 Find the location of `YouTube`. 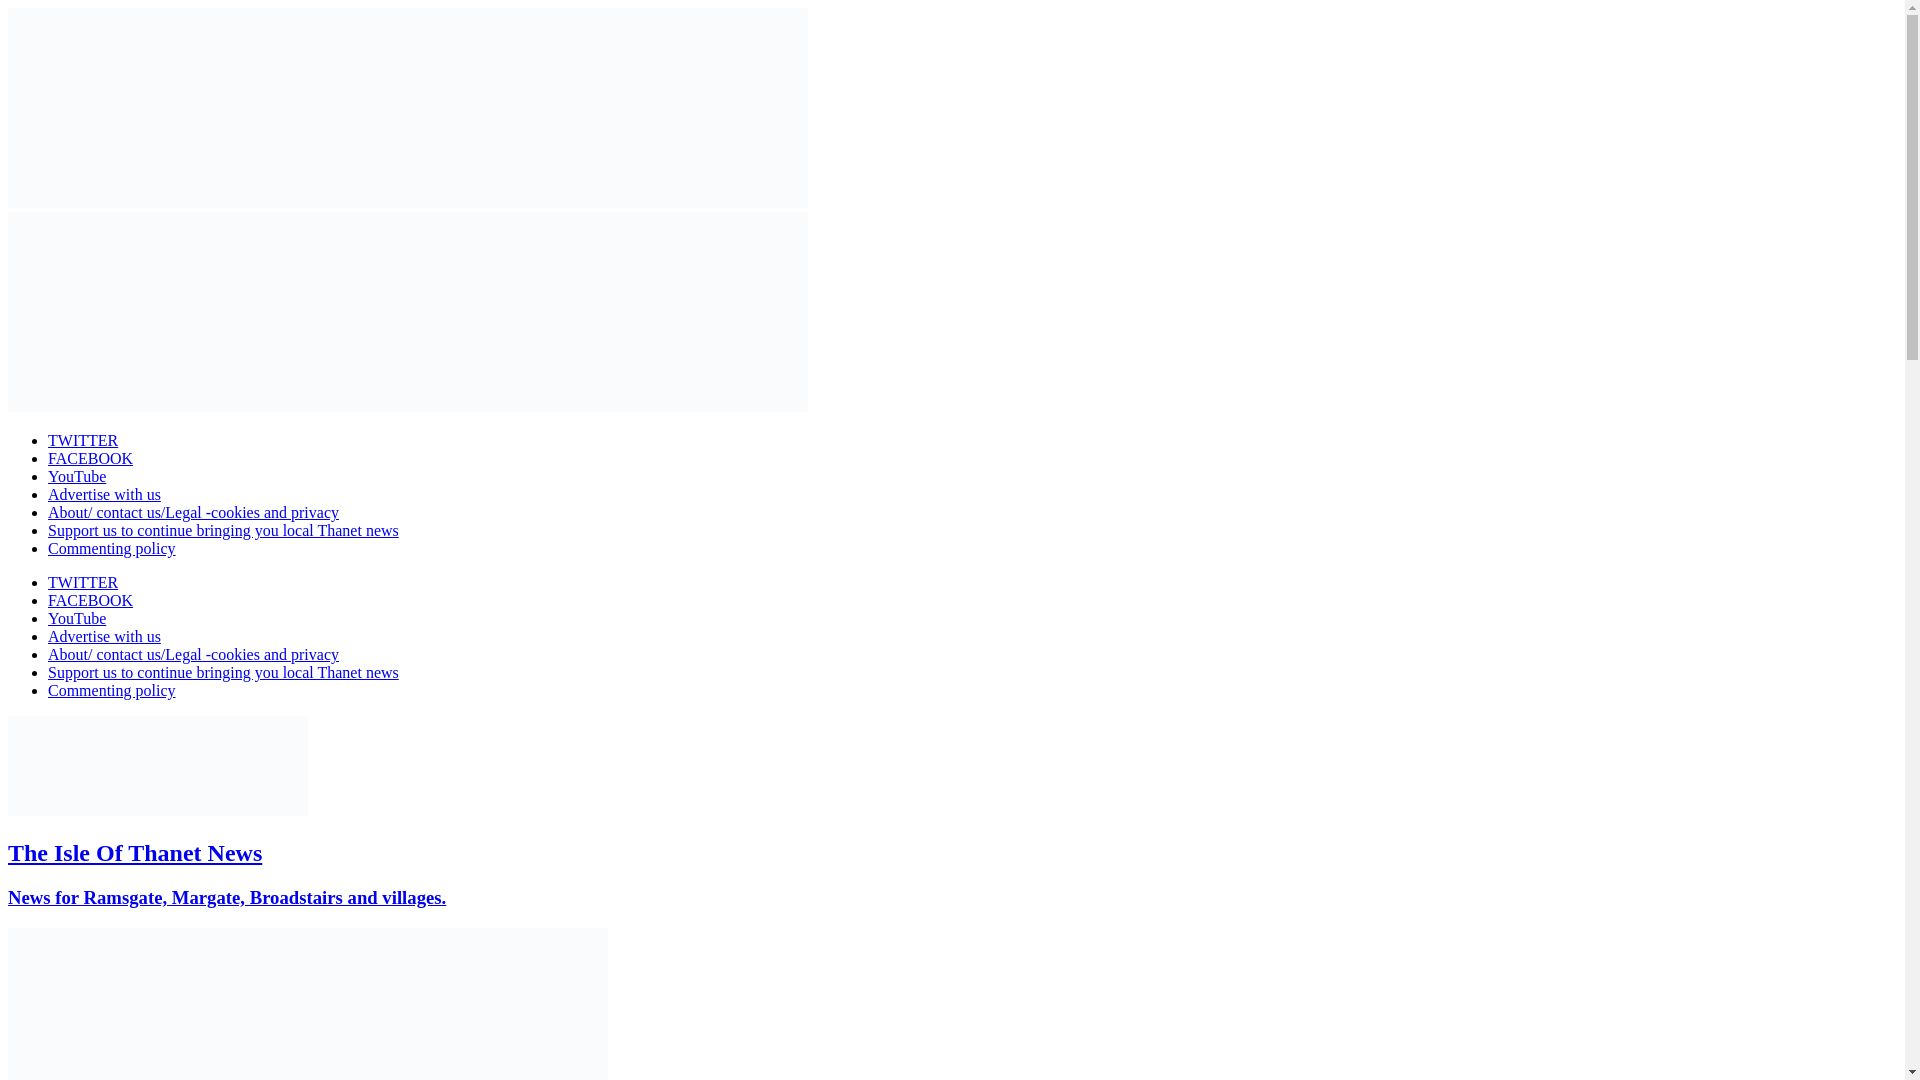

YouTube is located at coordinates (76, 476).